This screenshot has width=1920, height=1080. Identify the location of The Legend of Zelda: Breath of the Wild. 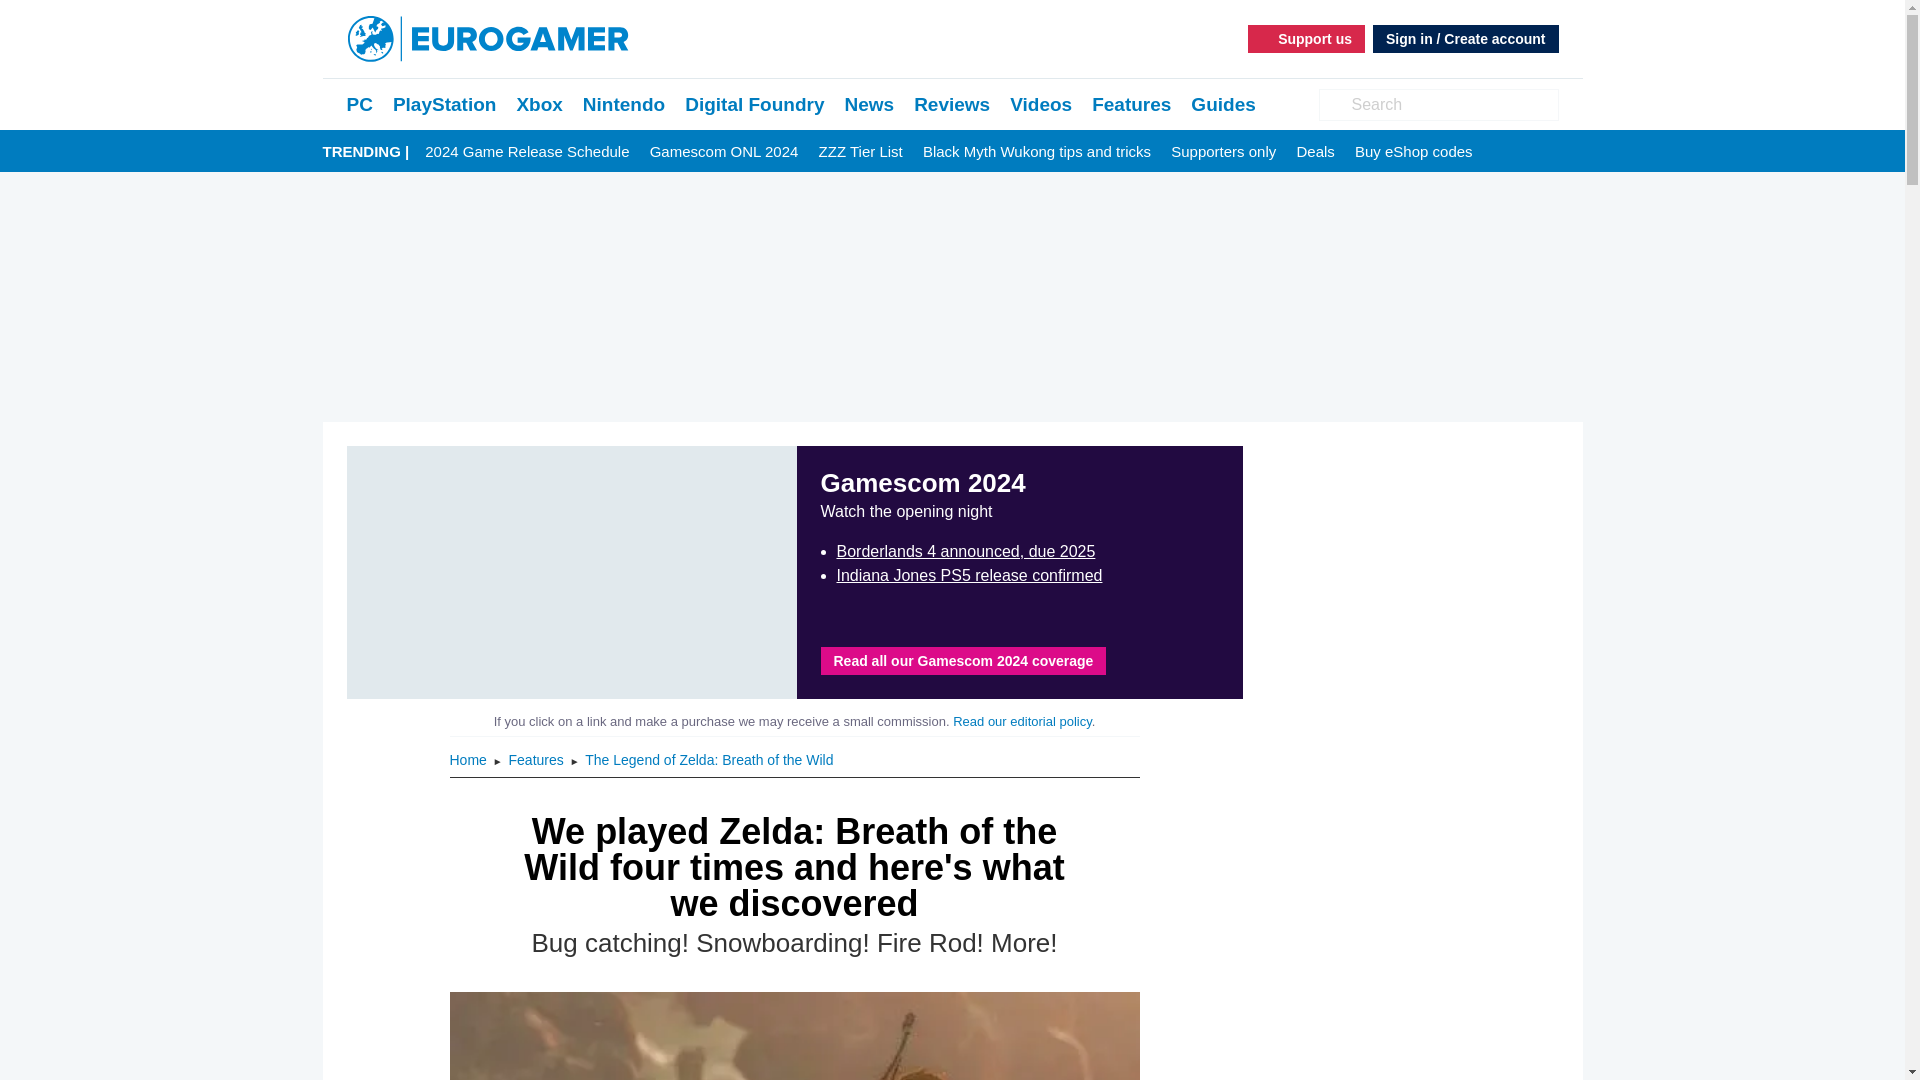
(709, 759).